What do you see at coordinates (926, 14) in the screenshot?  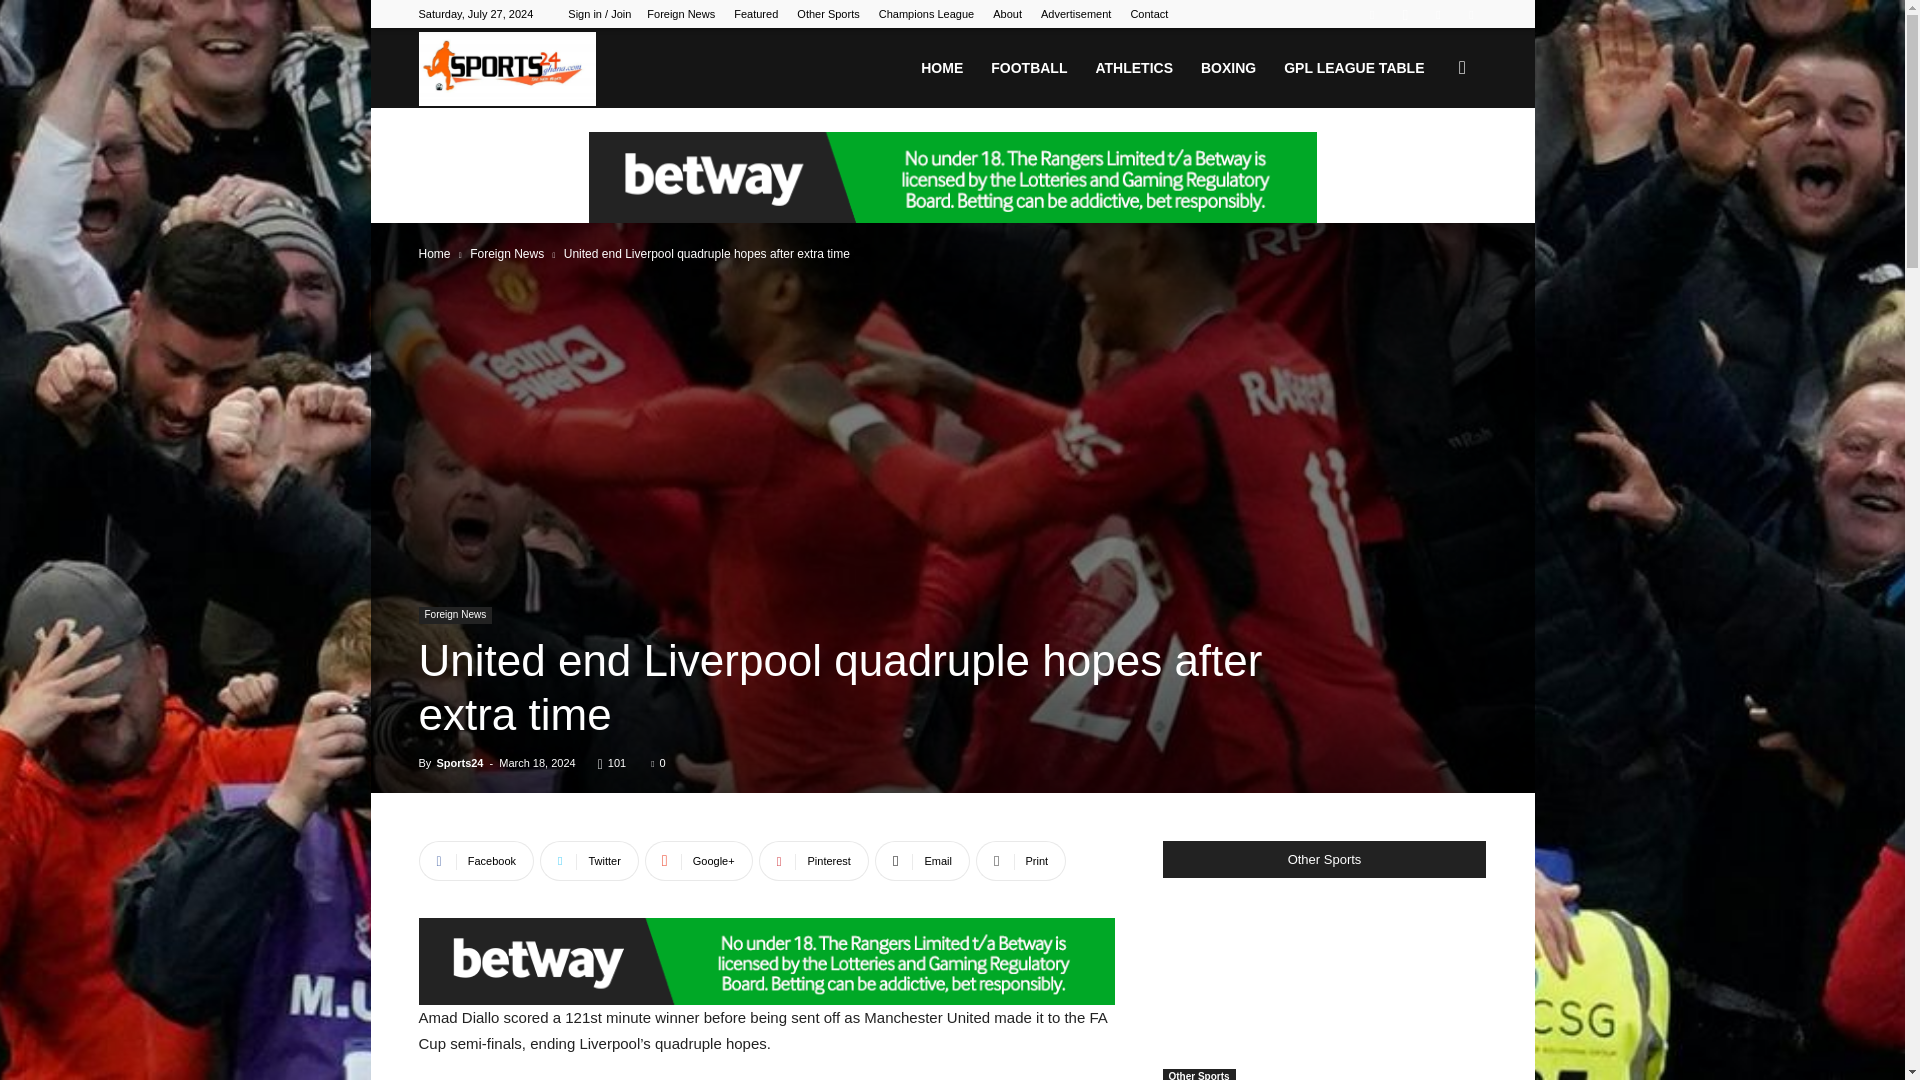 I see `Champions League` at bounding box center [926, 14].